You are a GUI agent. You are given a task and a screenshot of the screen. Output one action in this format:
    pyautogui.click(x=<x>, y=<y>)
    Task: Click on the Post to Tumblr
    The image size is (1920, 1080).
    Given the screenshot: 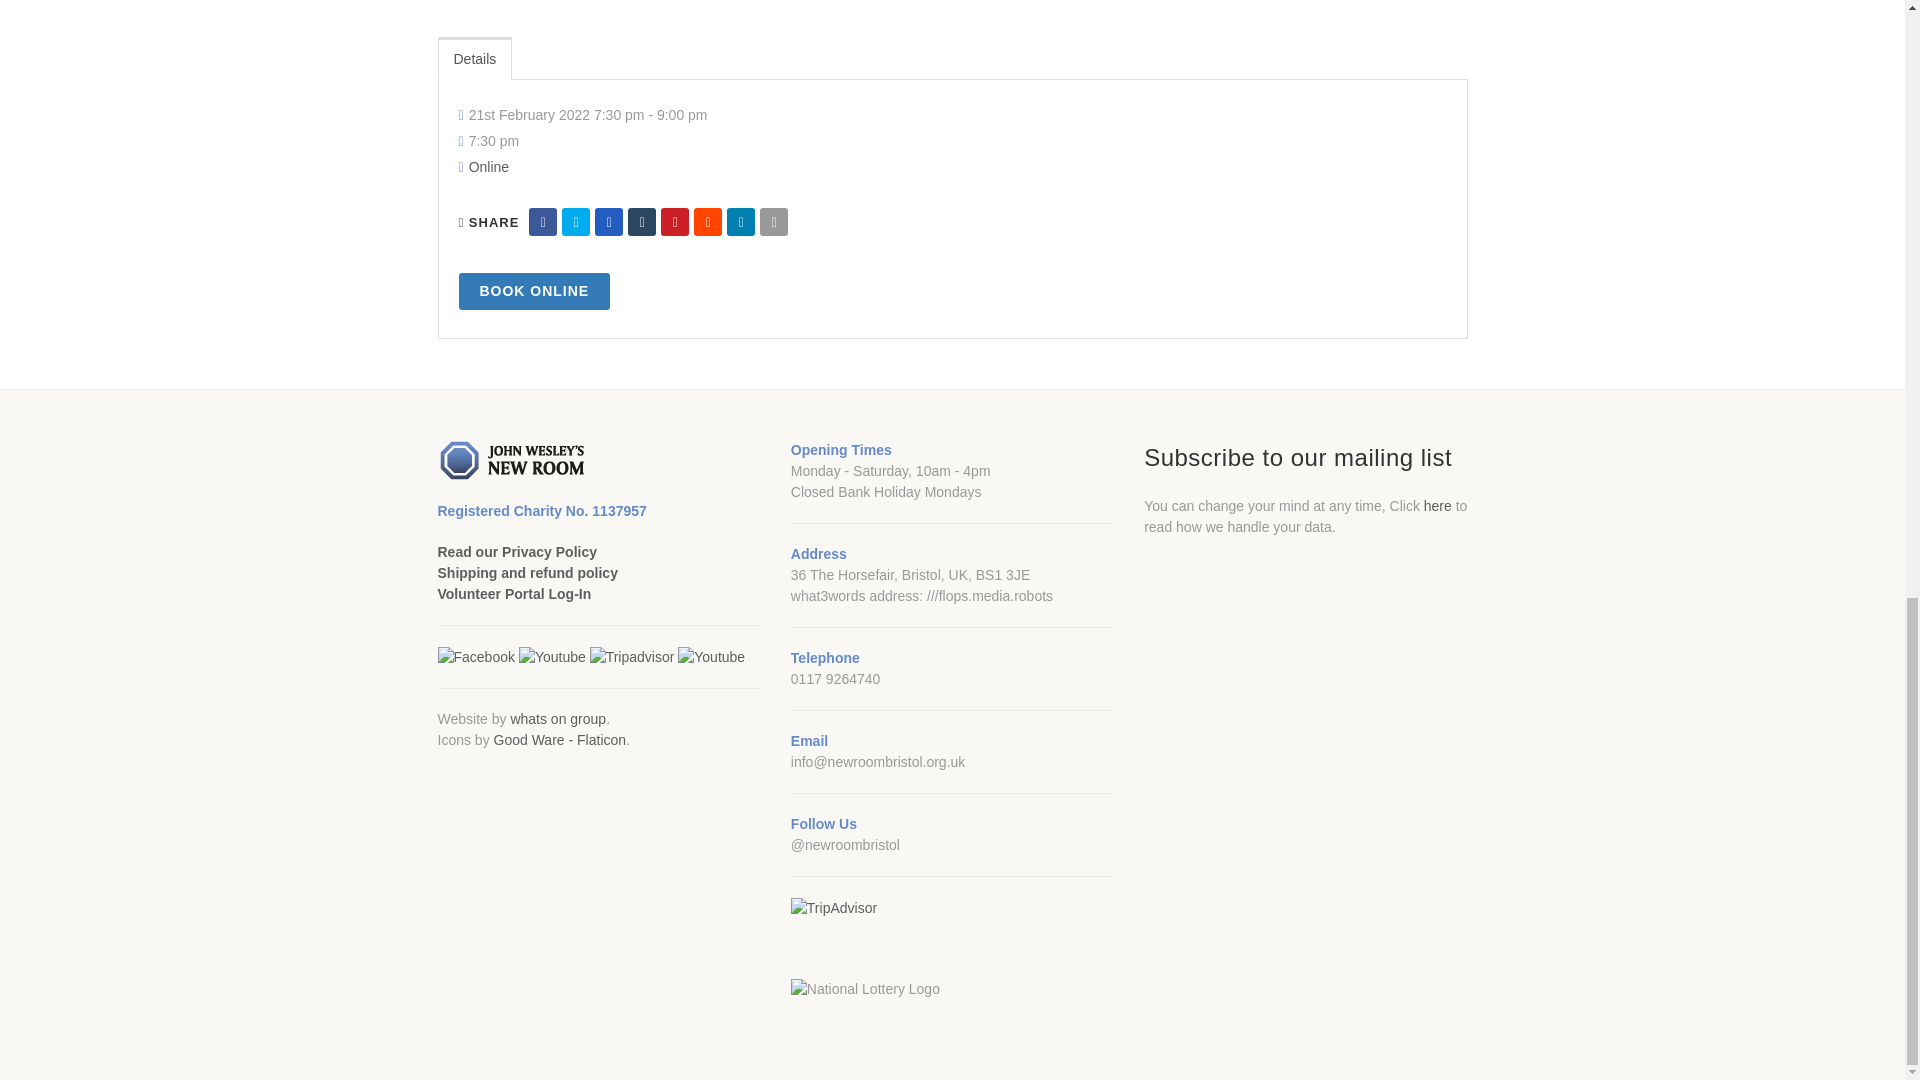 What is the action you would take?
    pyautogui.click(x=642, y=222)
    